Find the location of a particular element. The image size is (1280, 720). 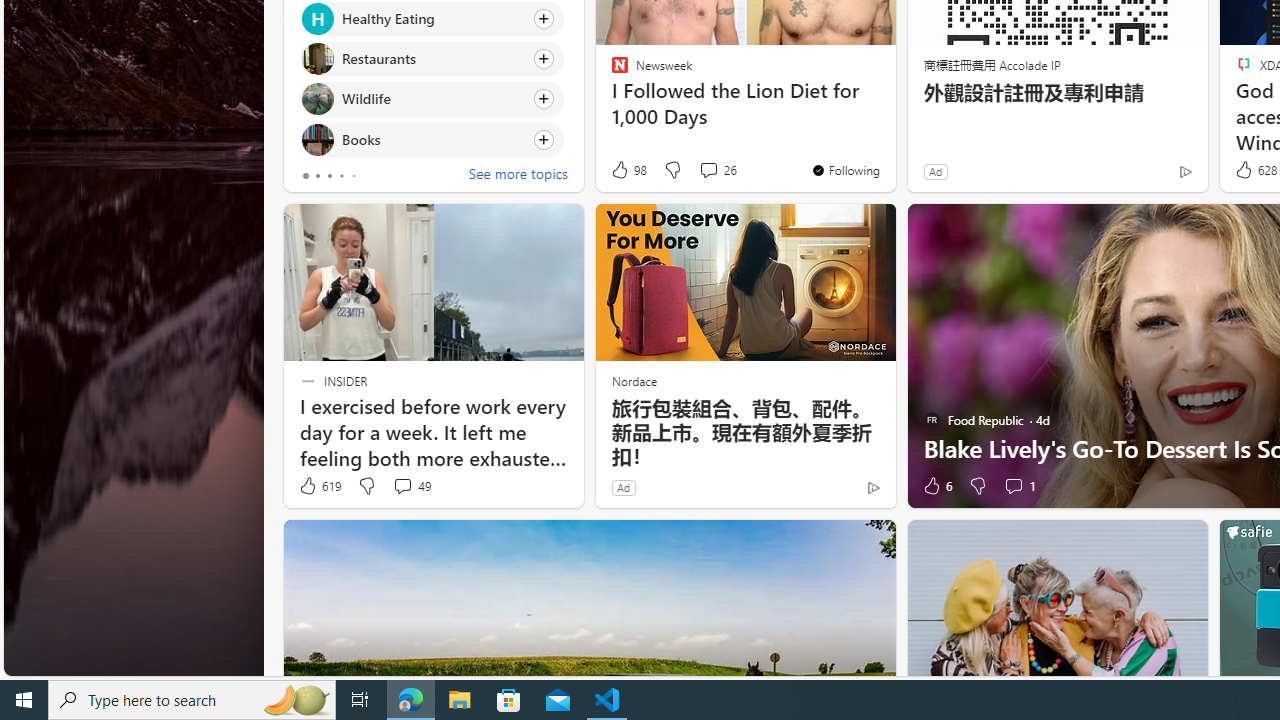

98 Like is located at coordinates (628, 170).